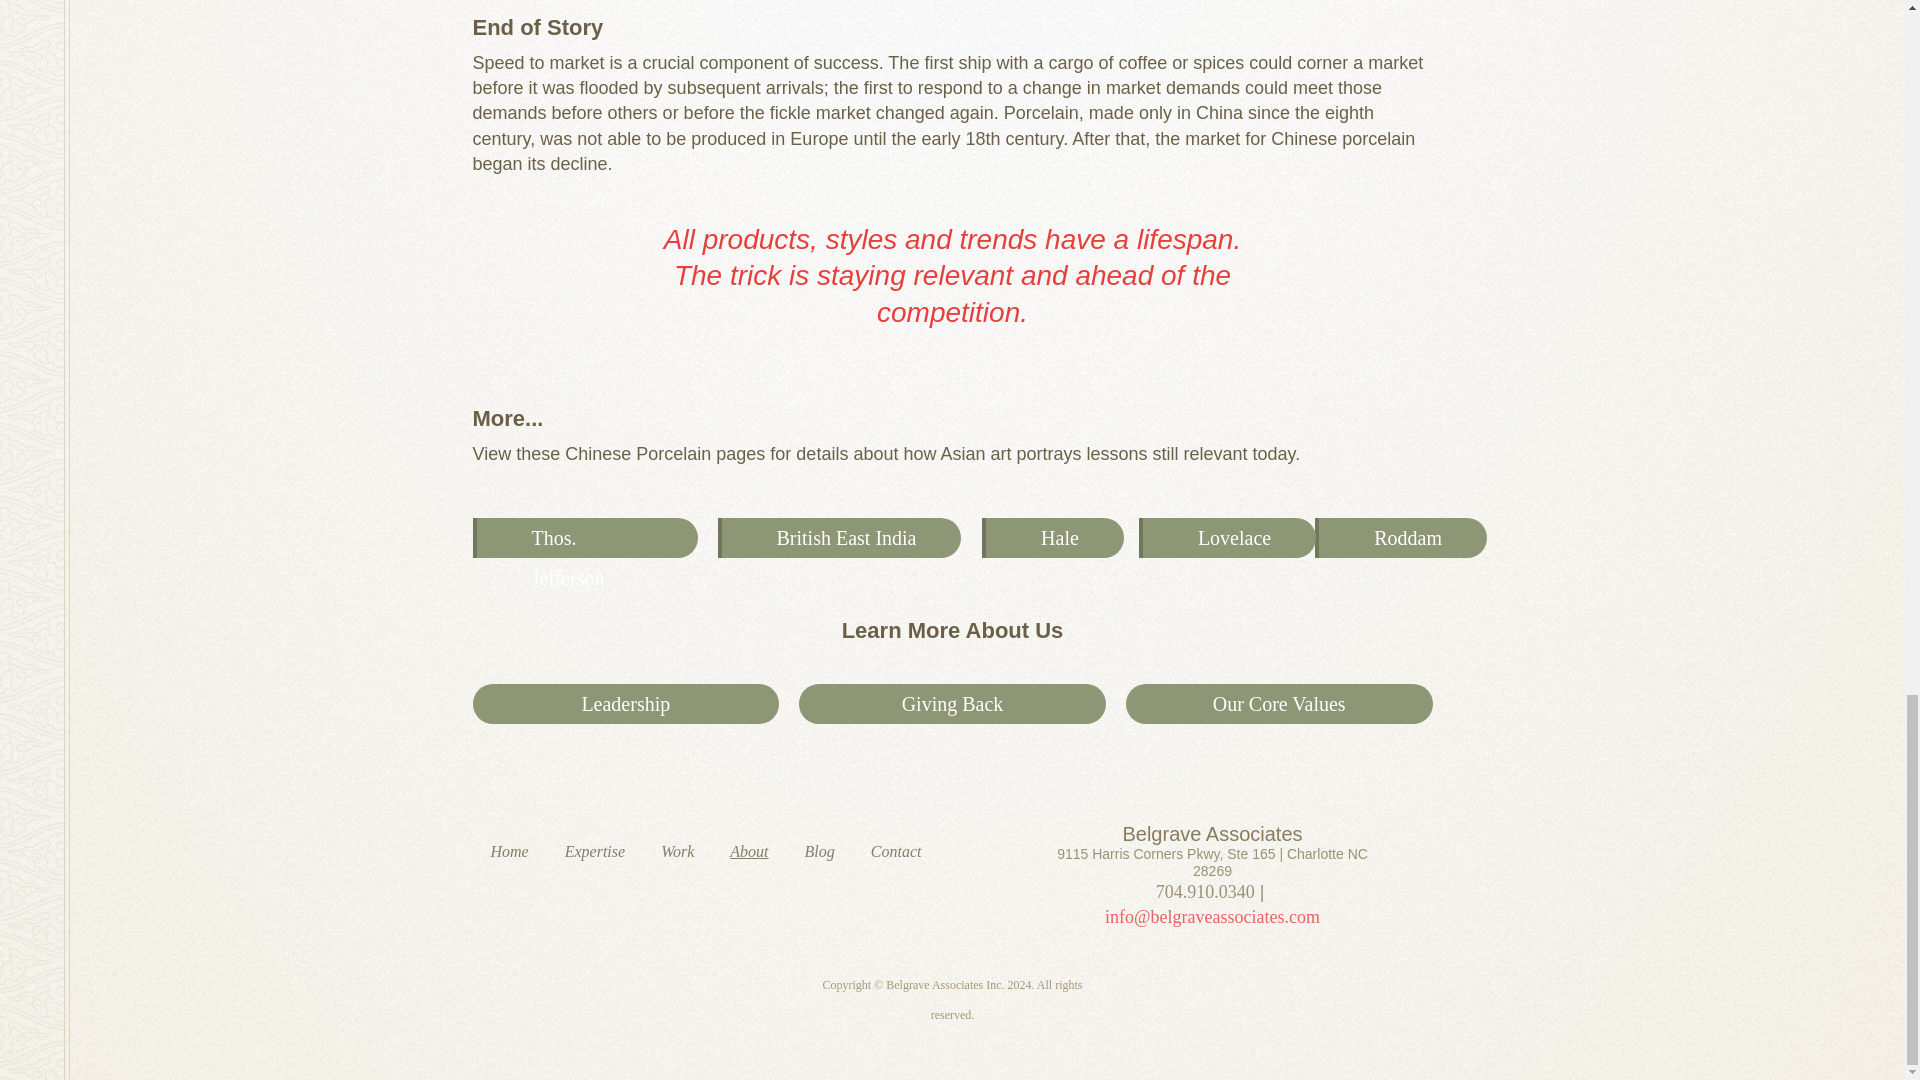 Image resolution: width=1920 pixels, height=1080 pixels. I want to click on Expertise, so click(595, 852).